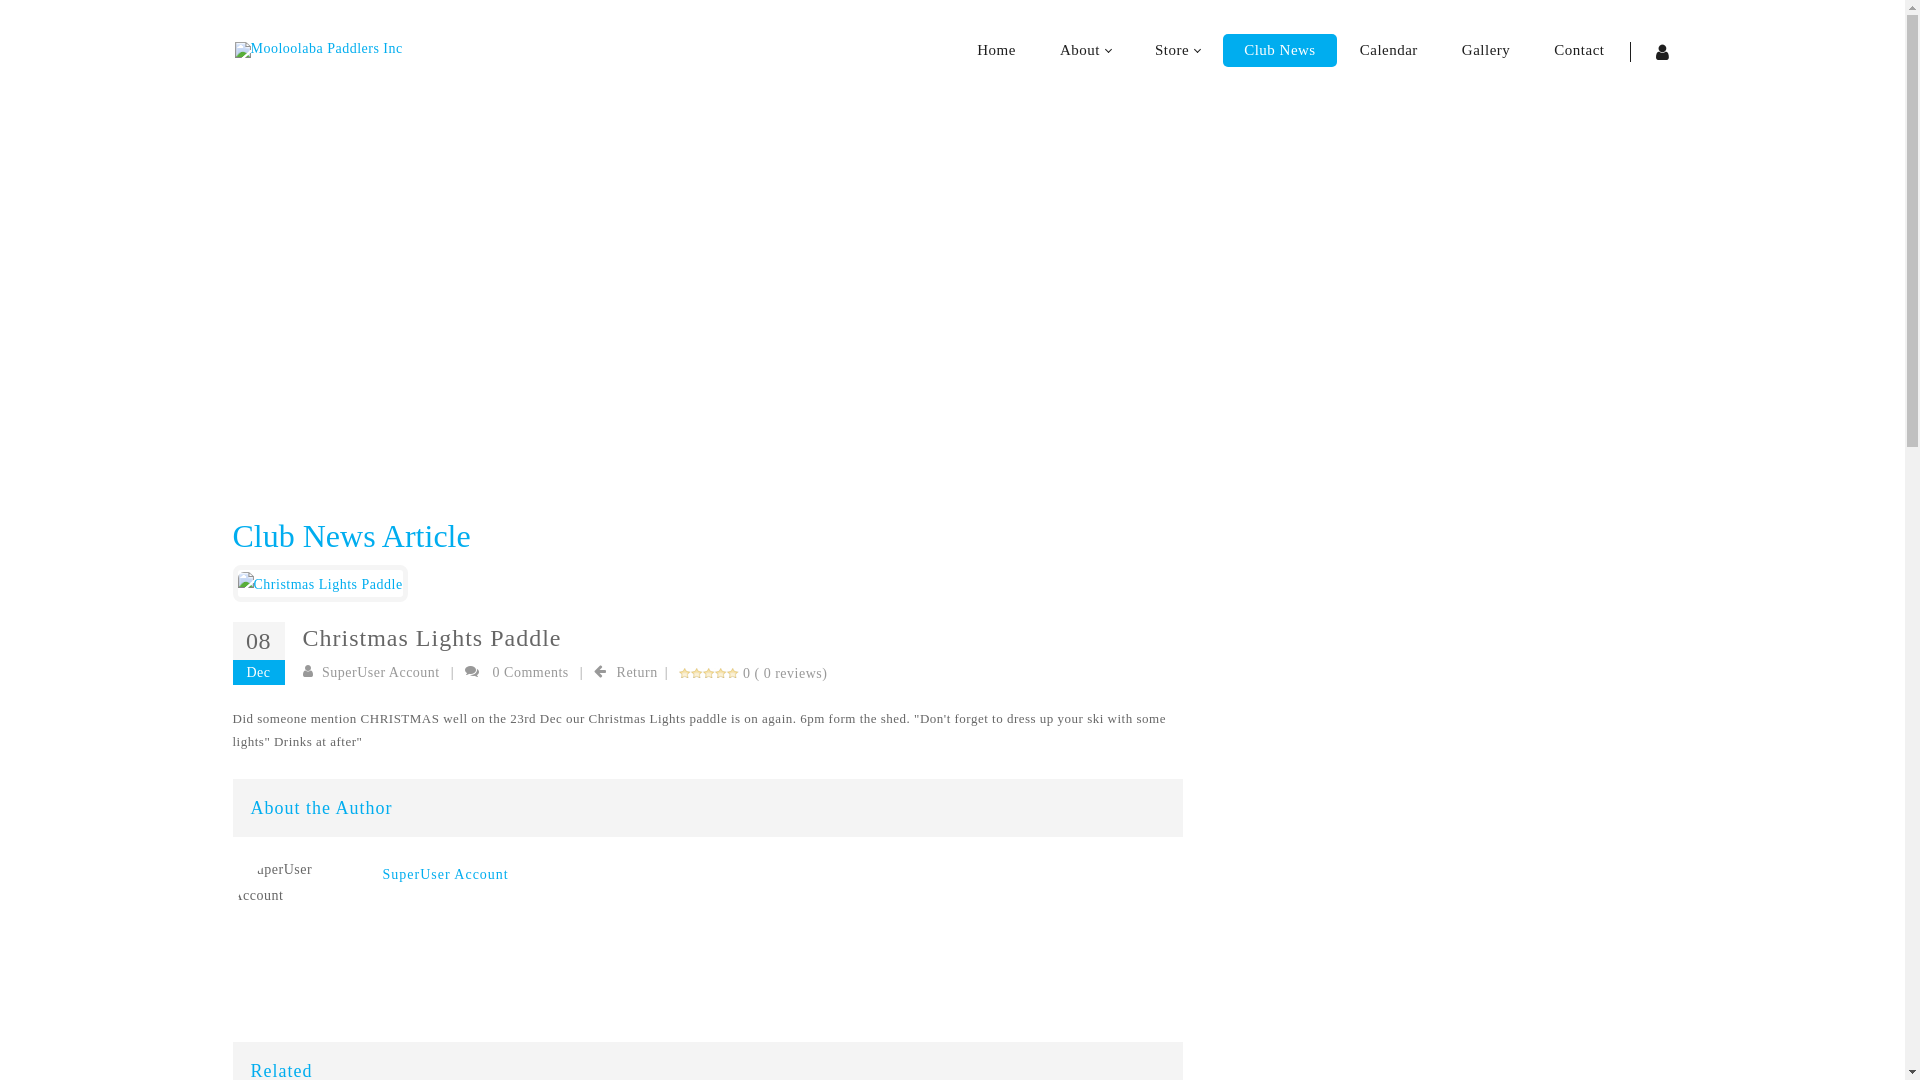 The height and width of the screenshot is (1080, 1920). I want to click on Club News, so click(930, 304).